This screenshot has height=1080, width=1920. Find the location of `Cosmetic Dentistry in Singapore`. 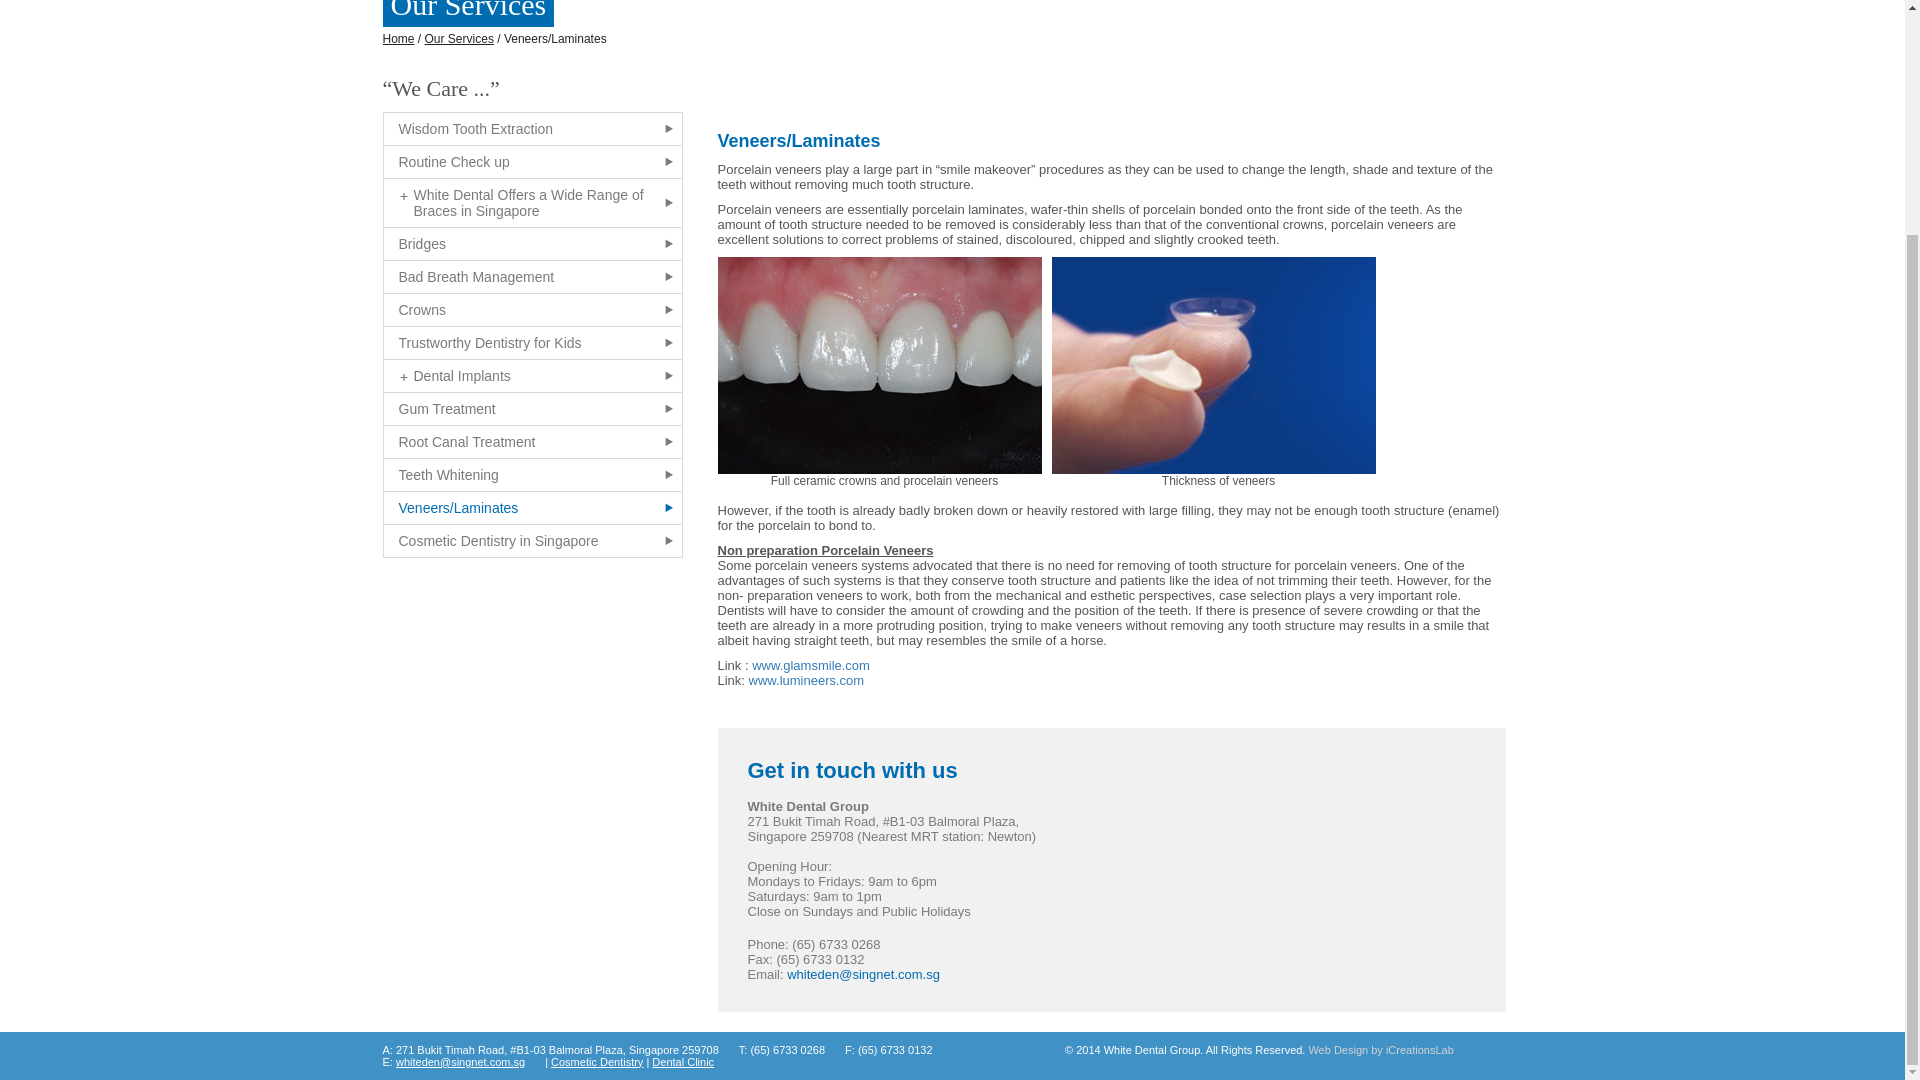

Cosmetic Dentistry in Singapore is located at coordinates (532, 540).